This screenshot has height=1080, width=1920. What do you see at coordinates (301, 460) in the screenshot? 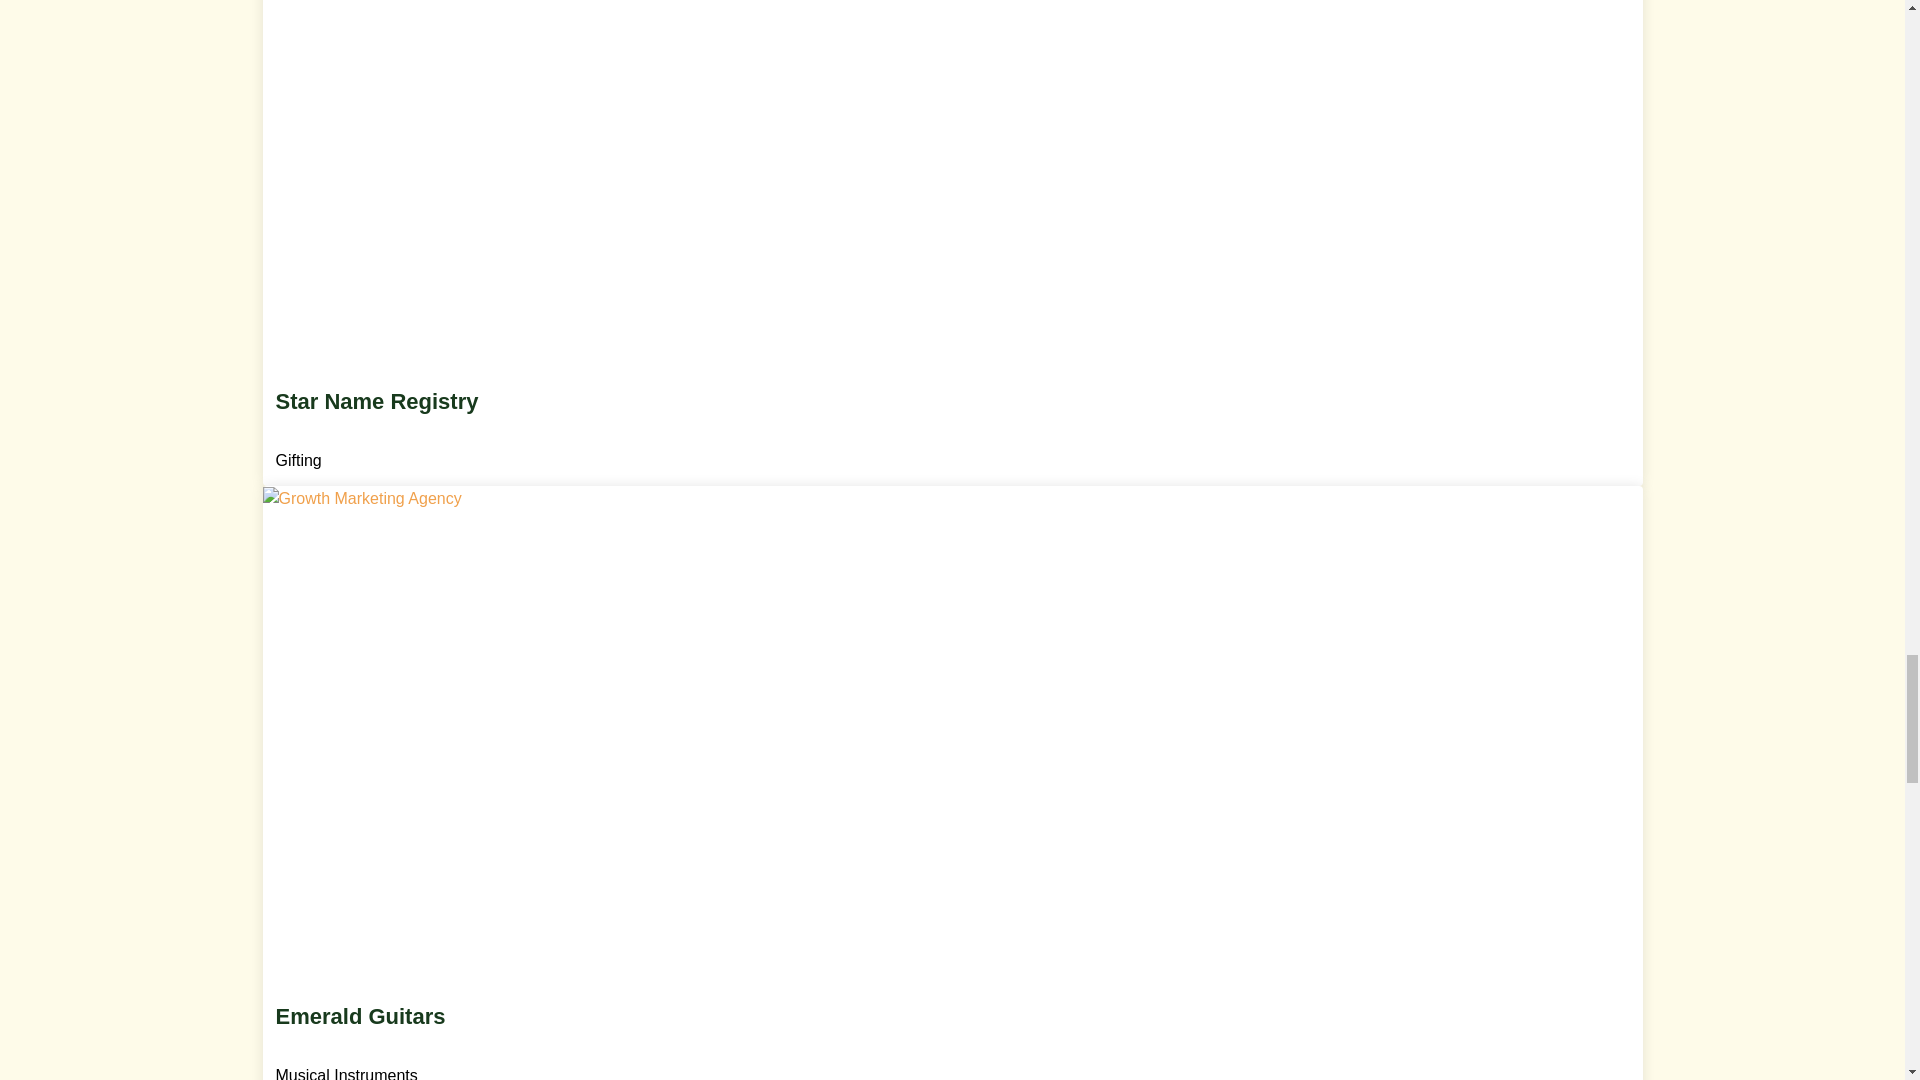
I see `Gifting` at bounding box center [301, 460].